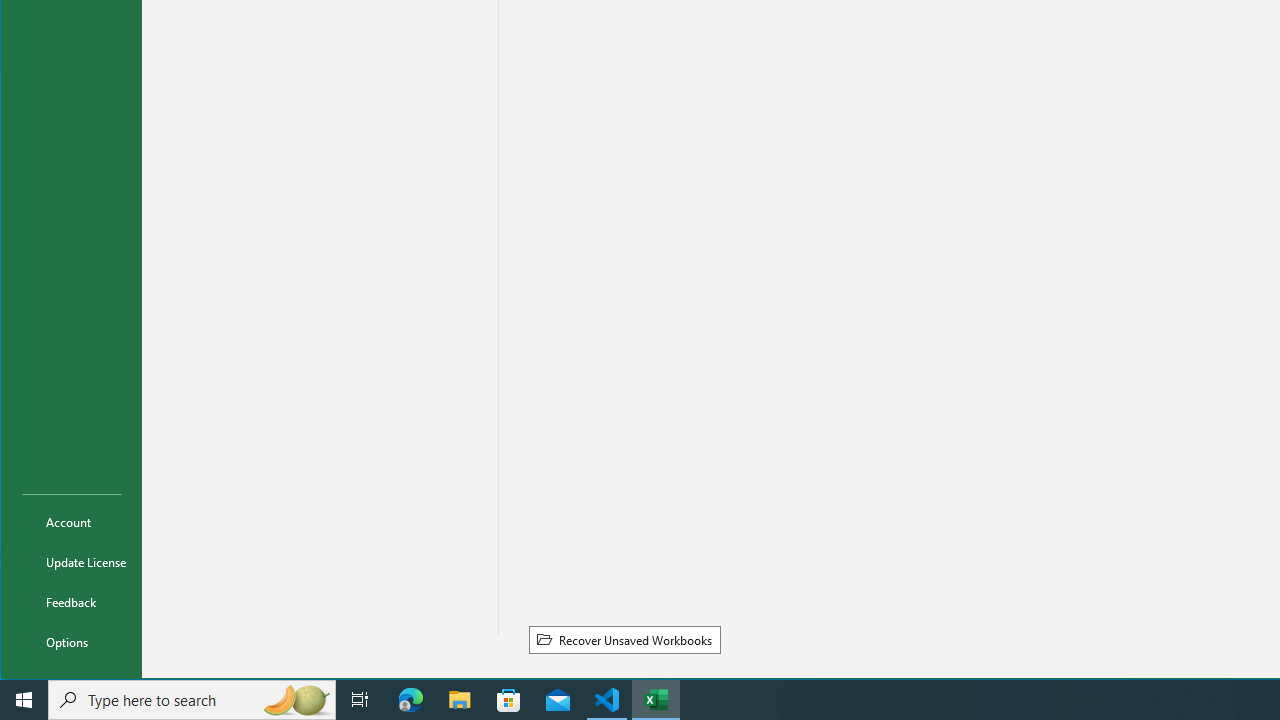  Describe the element at coordinates (509, 700) in the screenshot. I see `Microsoft Store` at that location.